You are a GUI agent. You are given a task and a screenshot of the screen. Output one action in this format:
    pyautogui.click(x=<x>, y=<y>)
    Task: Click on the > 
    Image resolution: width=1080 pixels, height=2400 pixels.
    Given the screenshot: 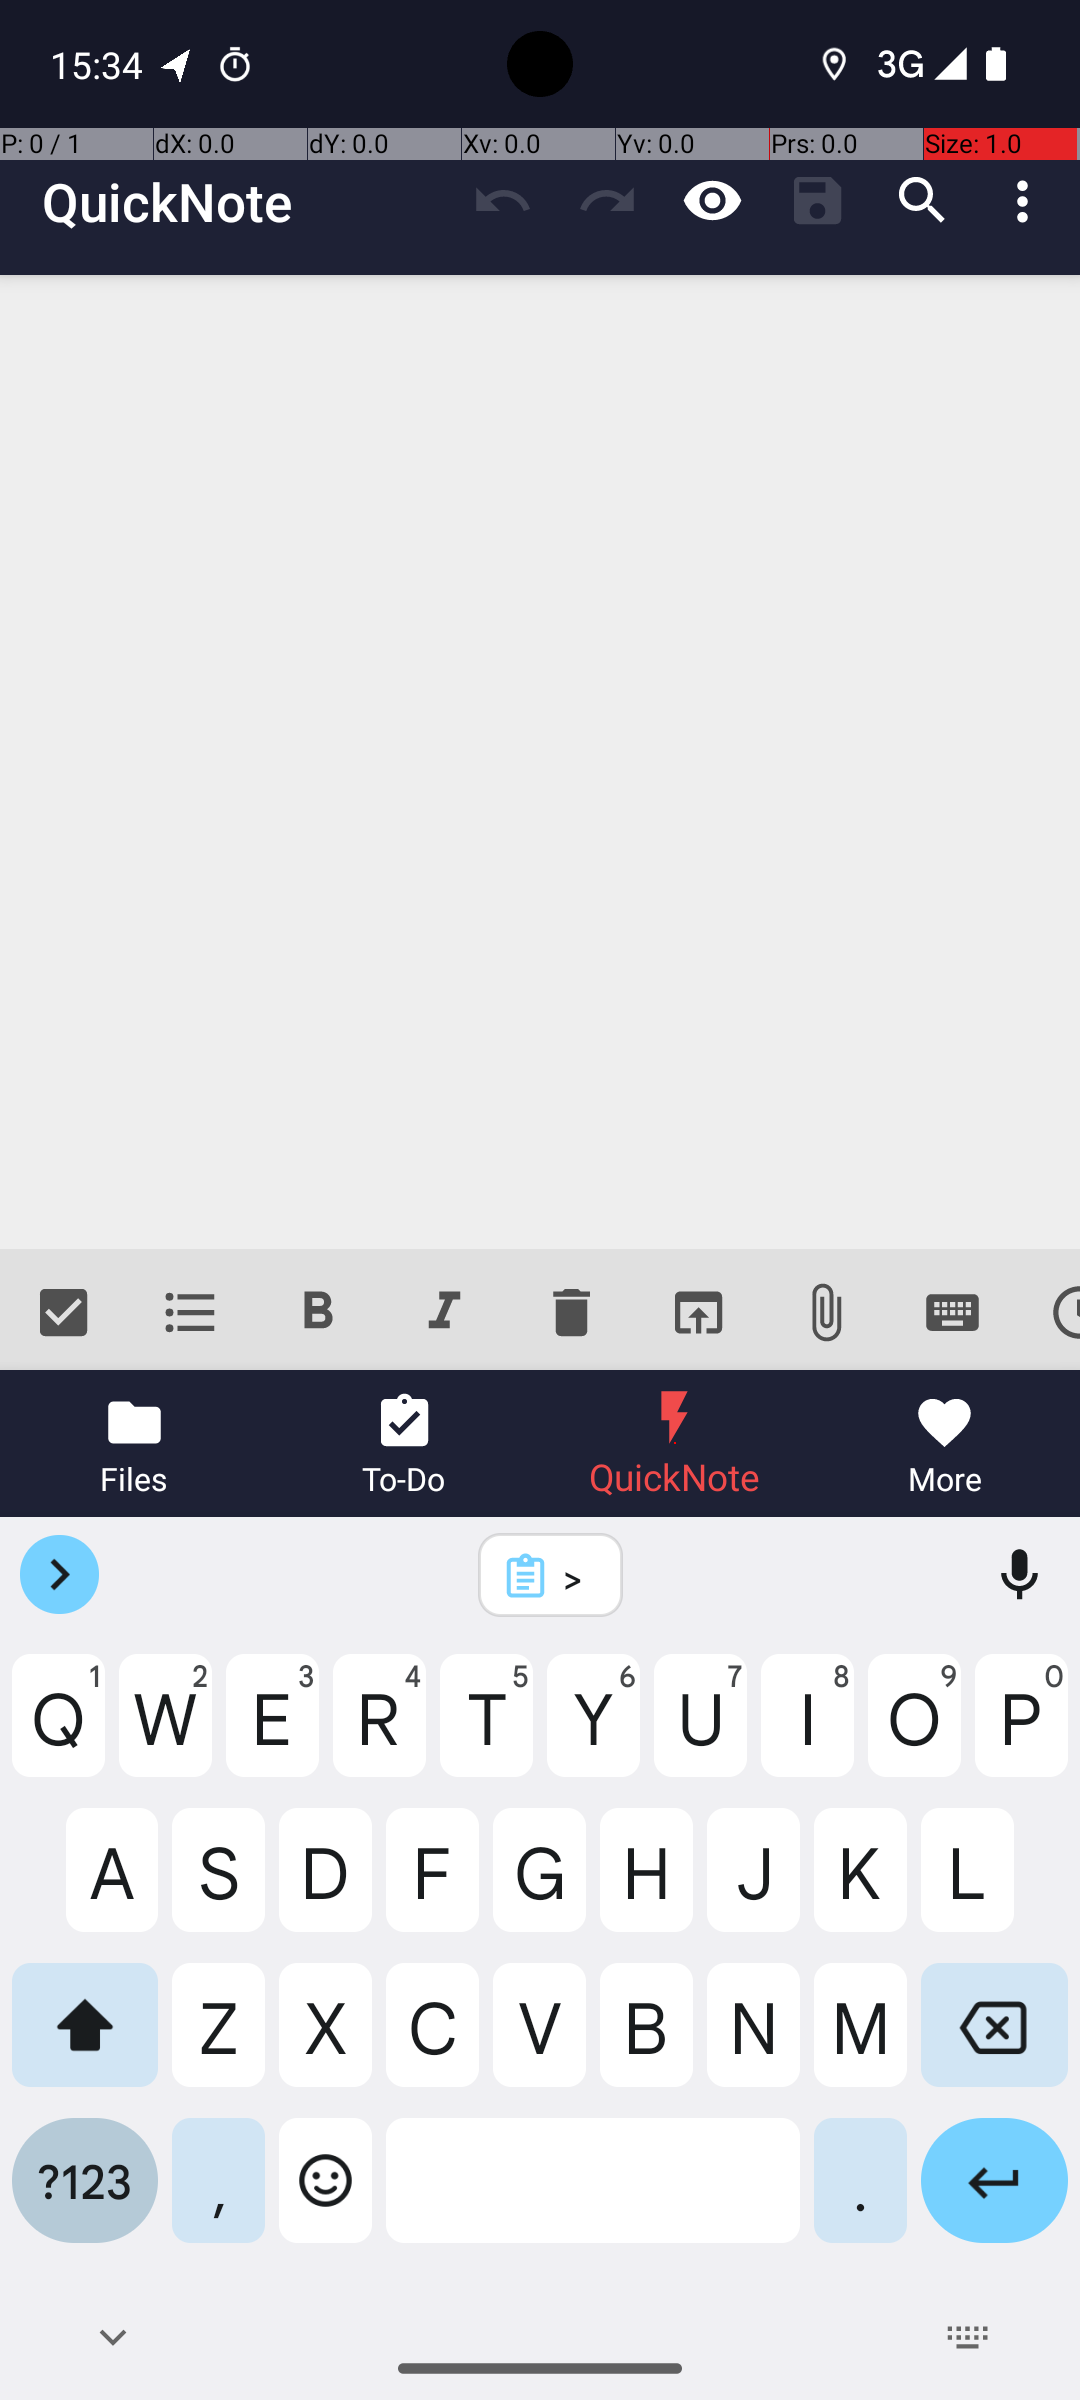 What is the action you would take?
    pyautogui.click(x=577, y=1576)
    